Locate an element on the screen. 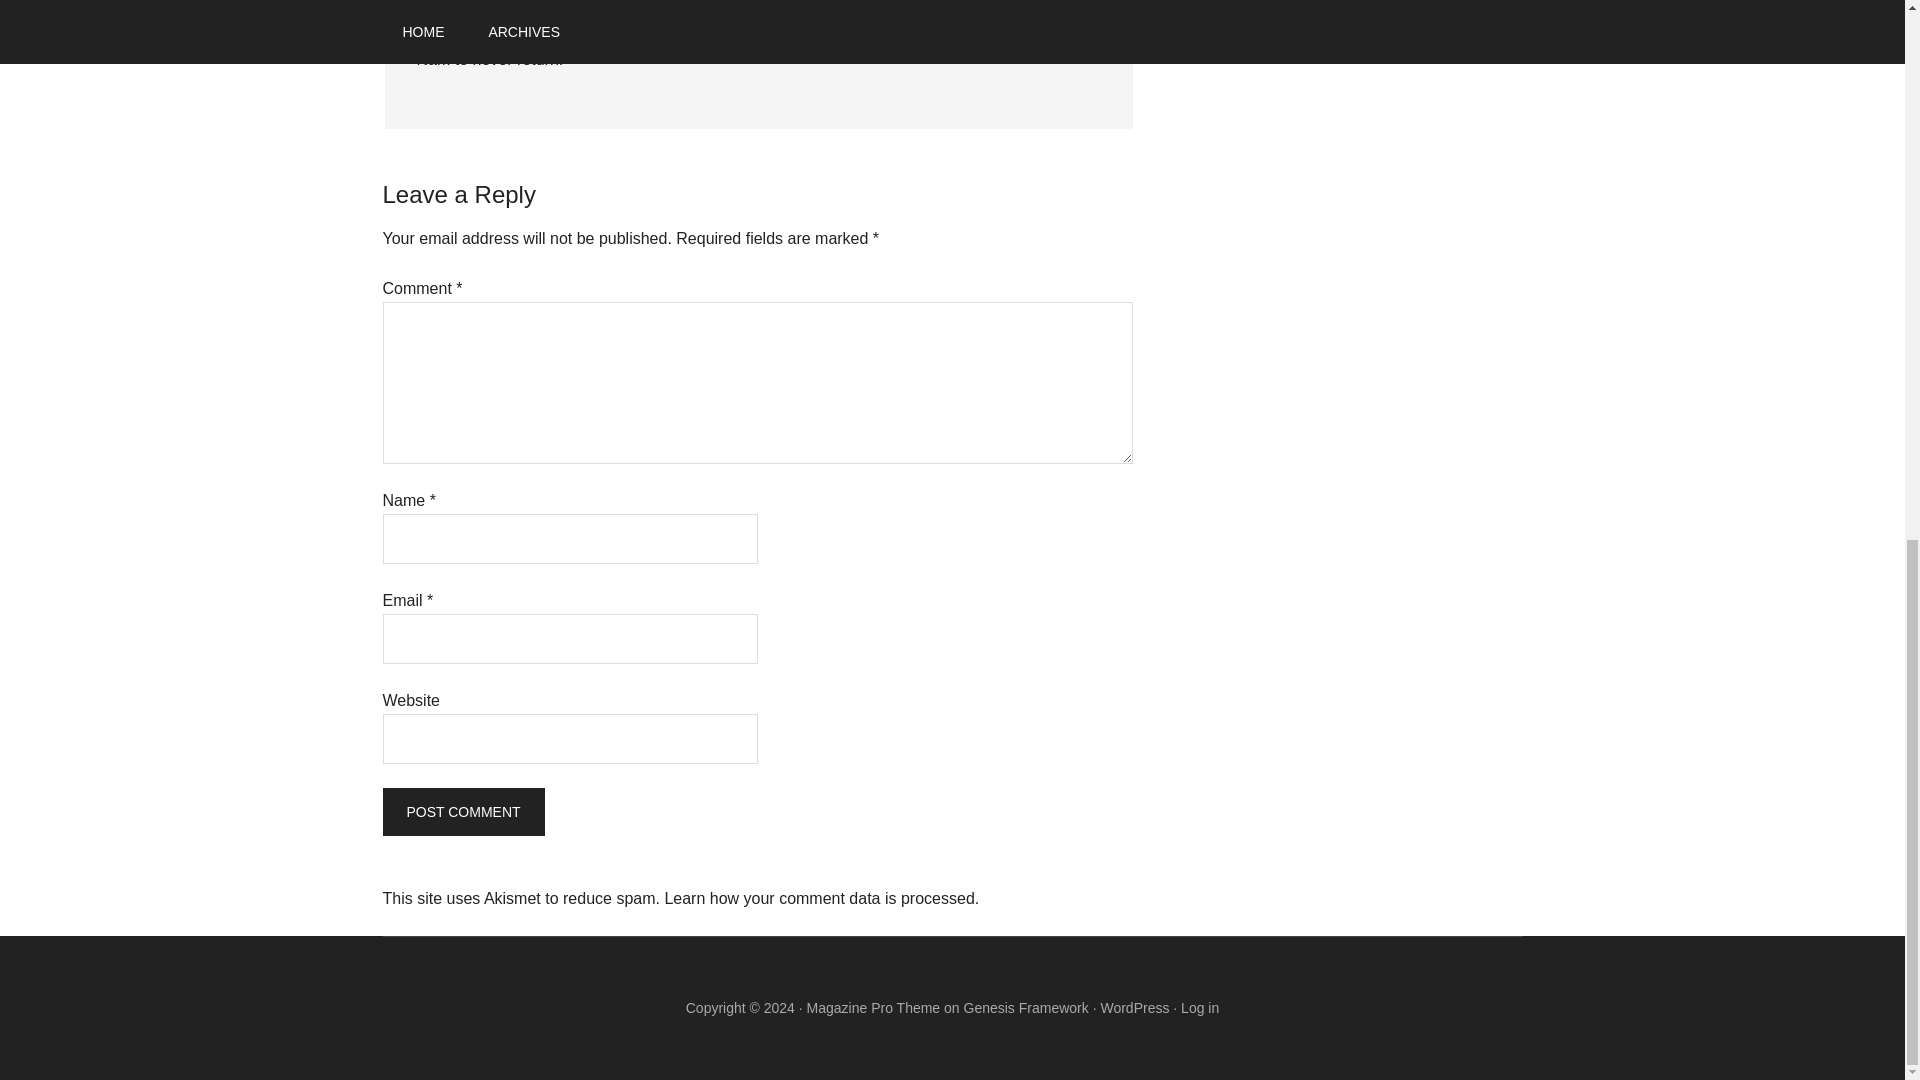 The image size is (1920, 1080). Magazine Pro Theme is located at coordinates (873, 1008).